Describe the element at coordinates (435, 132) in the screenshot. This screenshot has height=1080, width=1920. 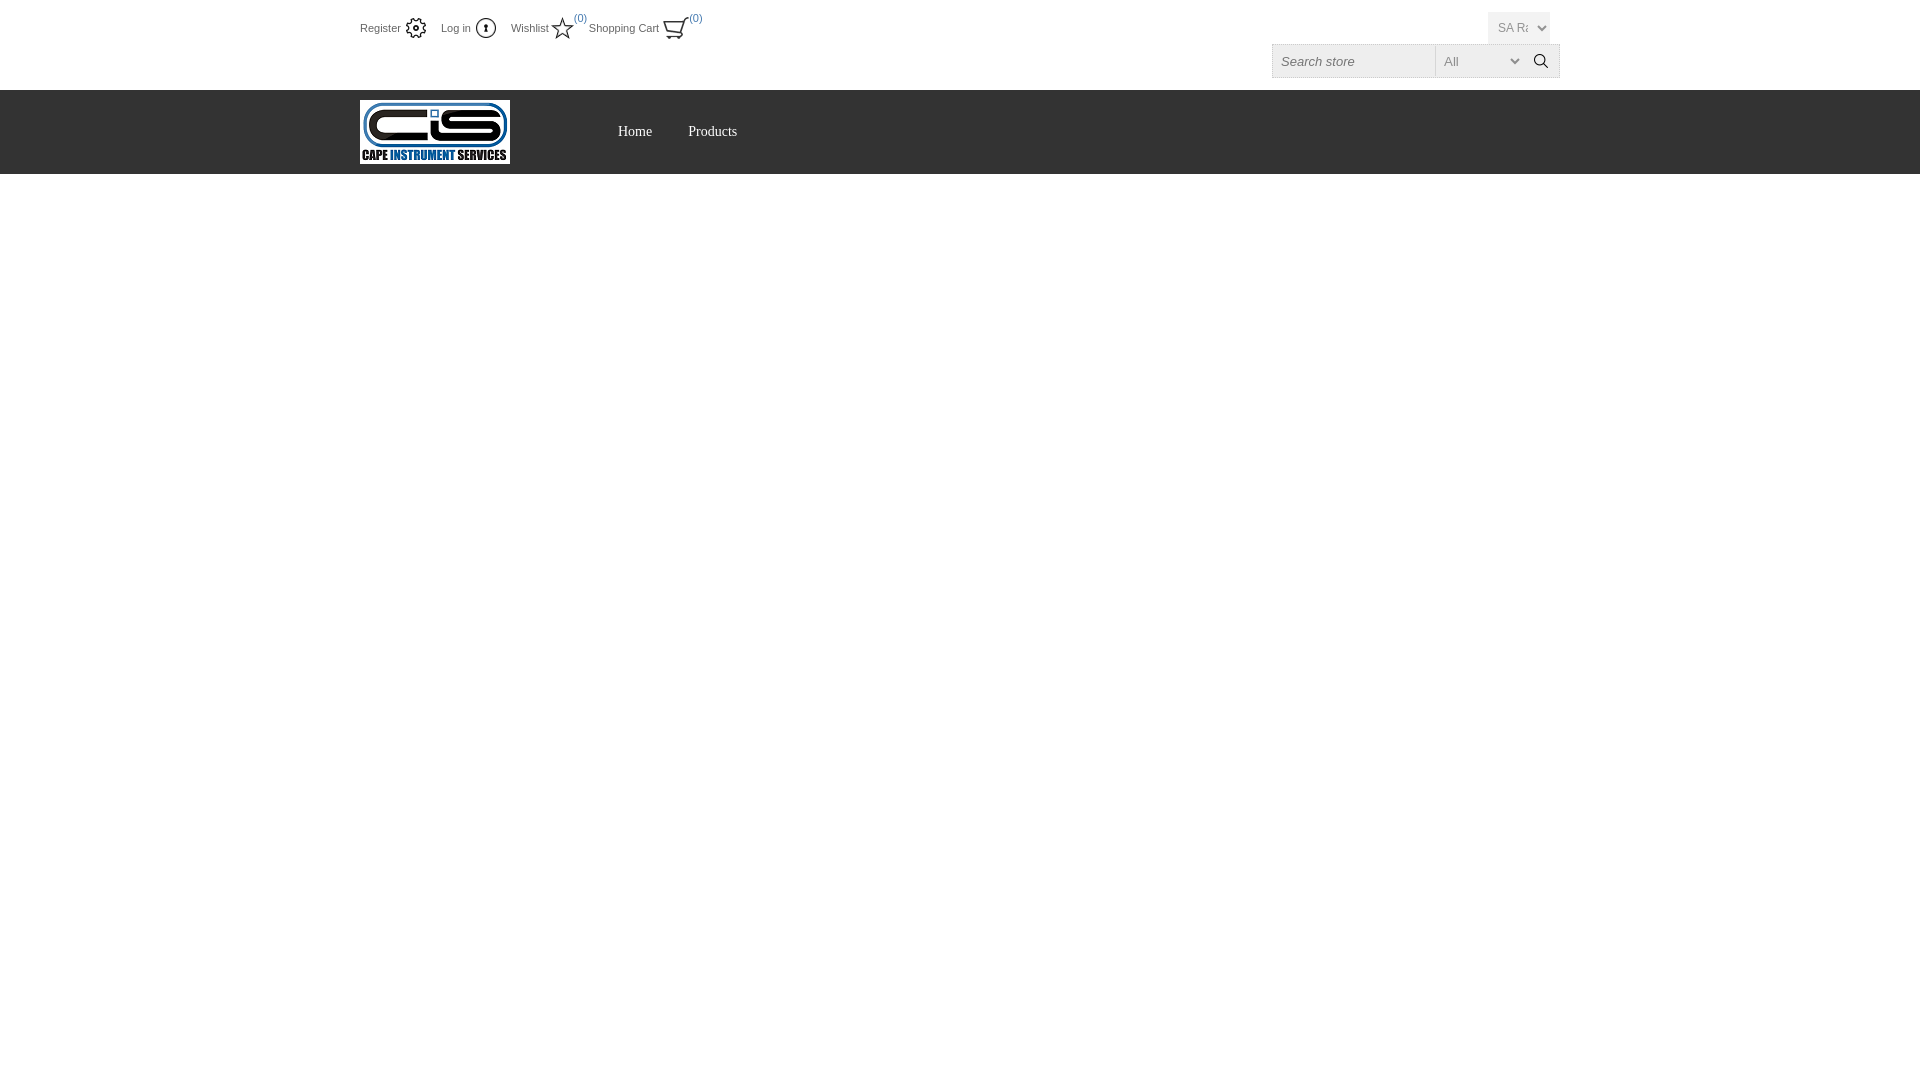
I see `Cape Instrument Services` at that location.